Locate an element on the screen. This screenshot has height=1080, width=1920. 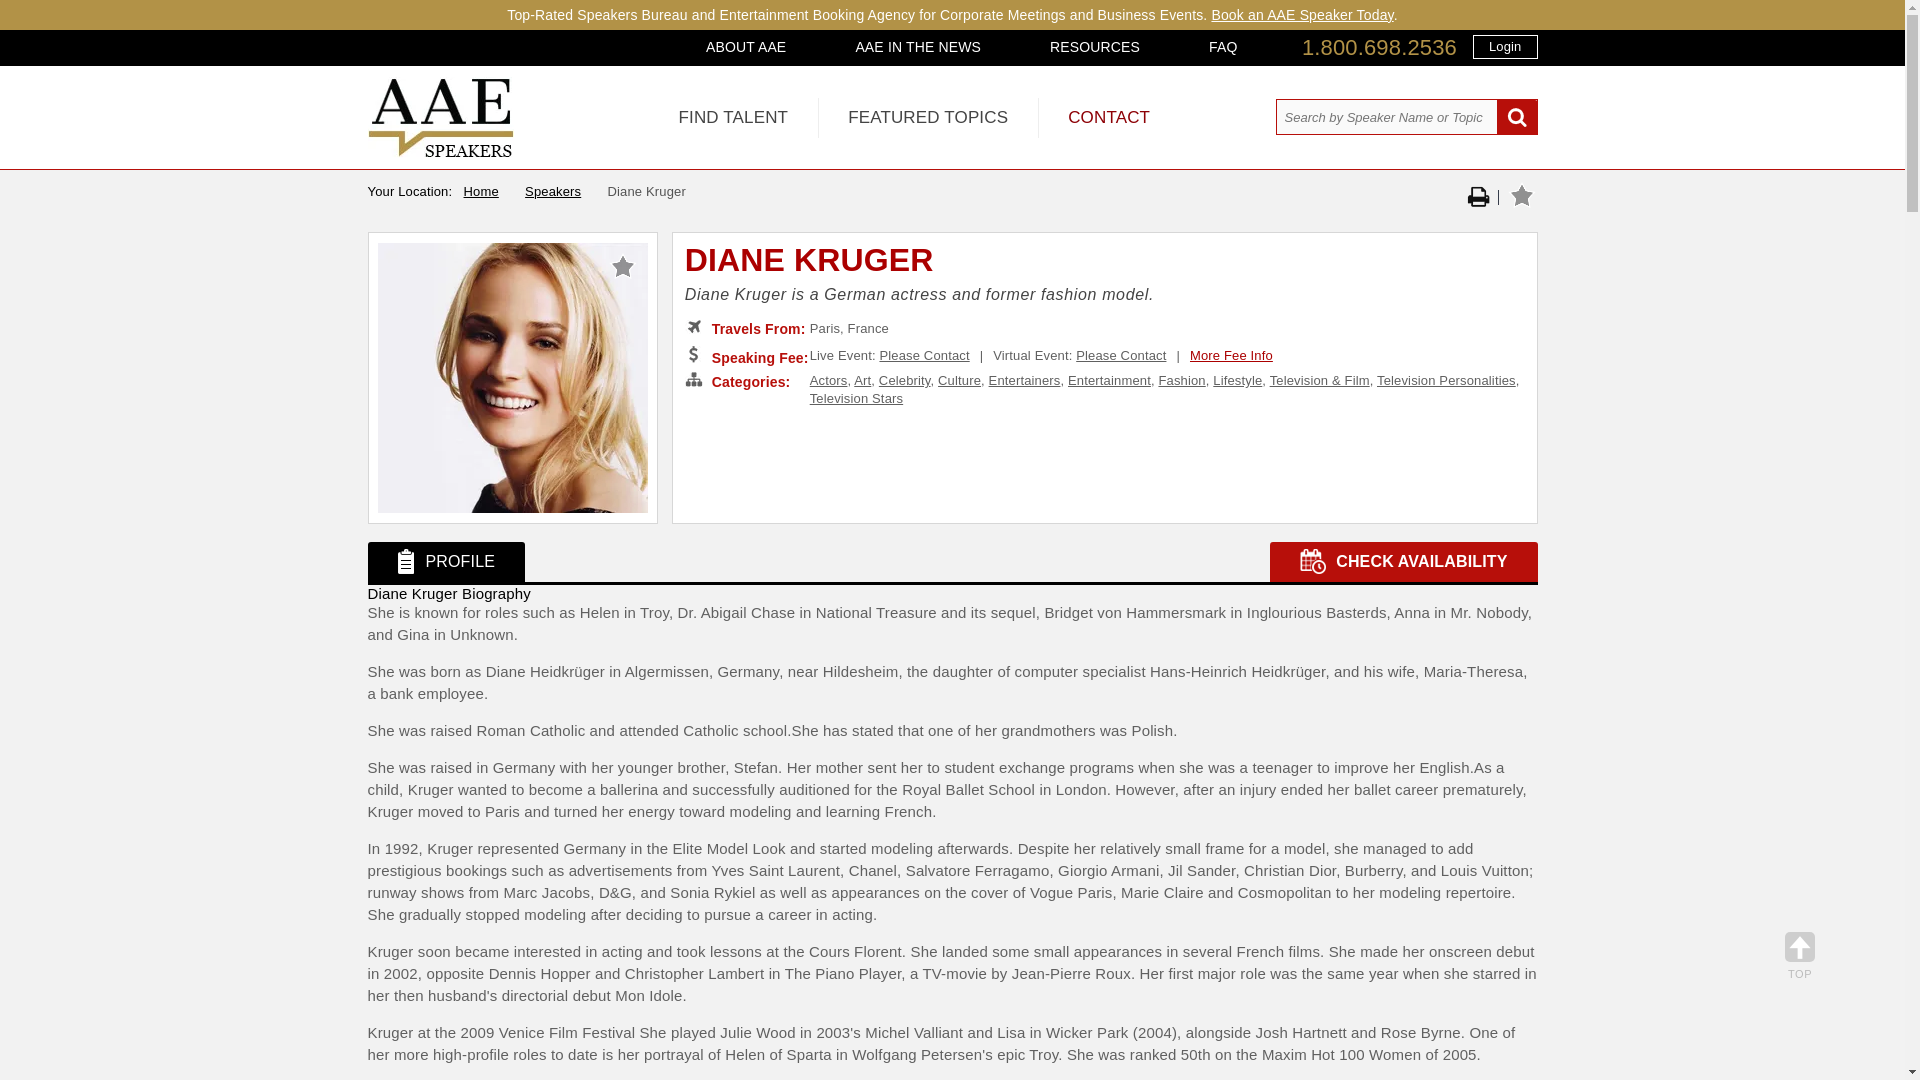
RESOURCES is located at coordinates (1094, 46).